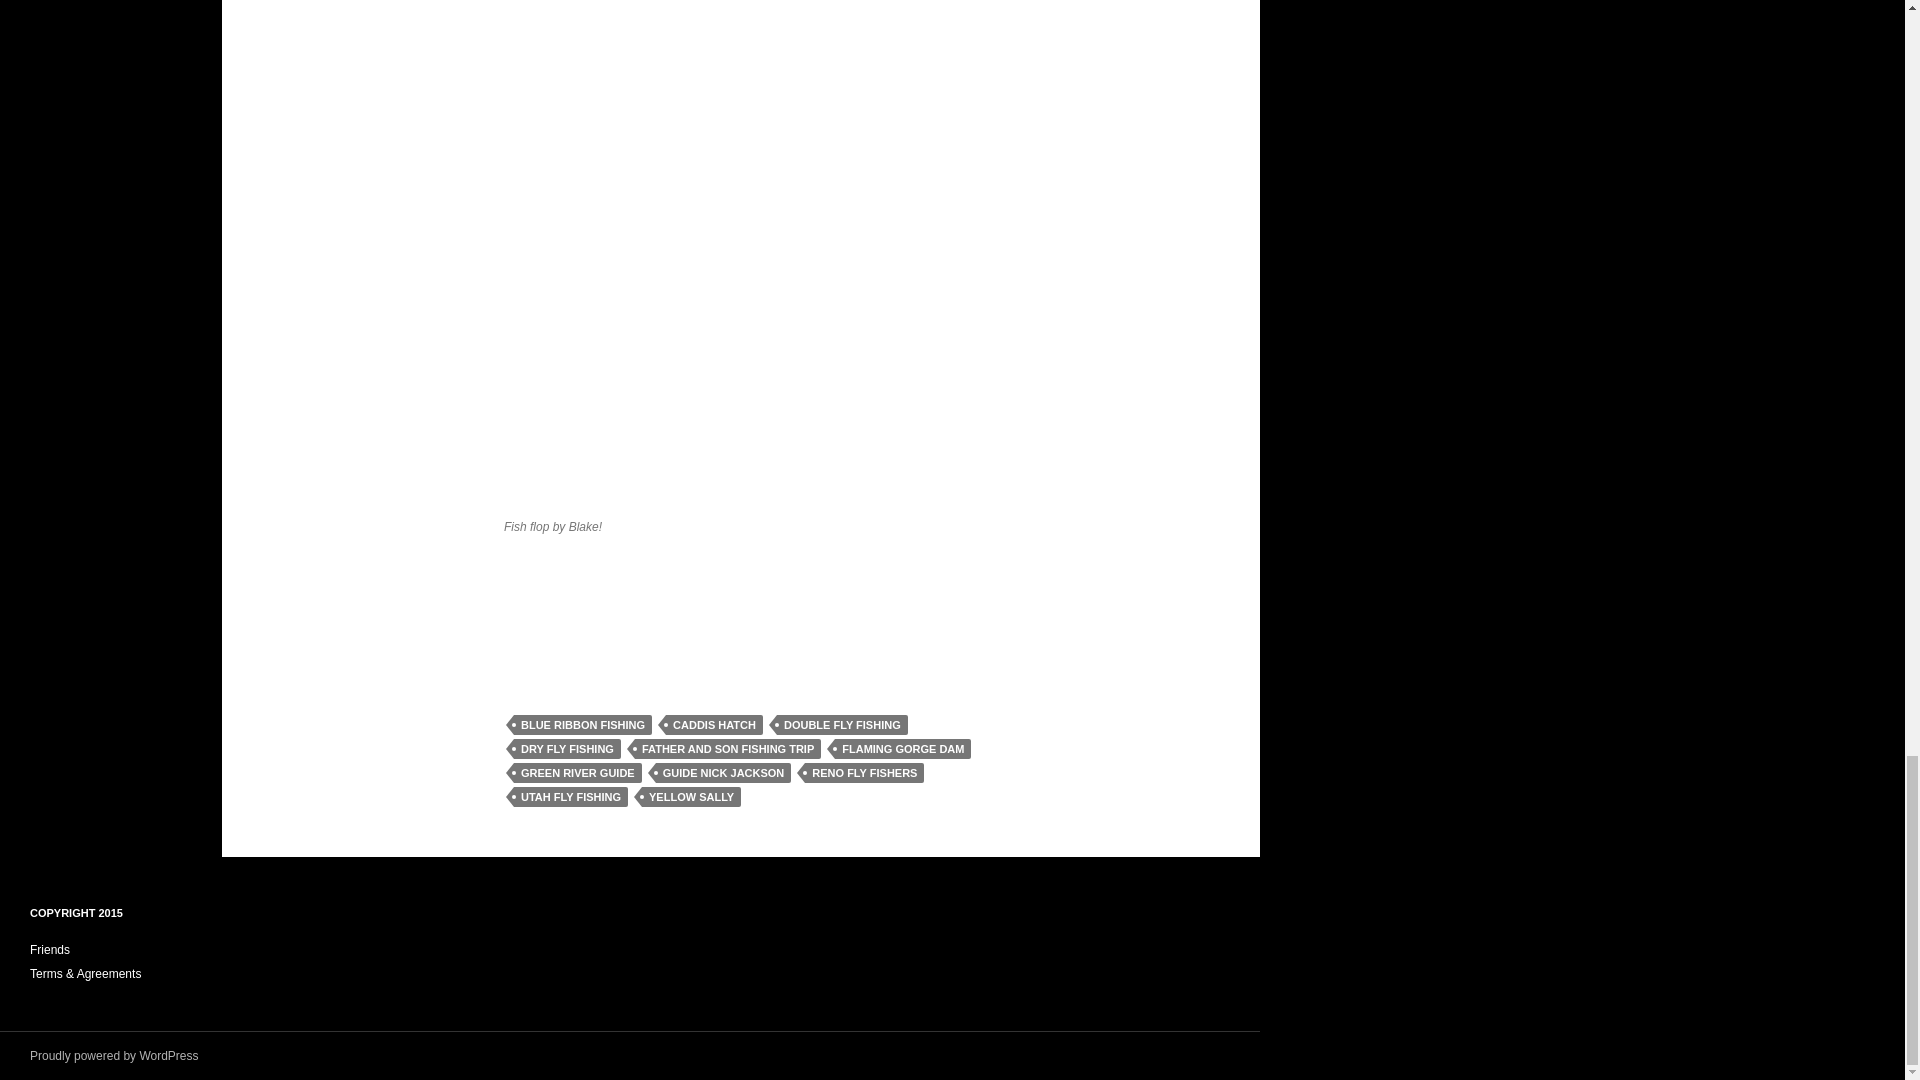  I want to click on Proudly powered by WordPress, so click(114, 1055).